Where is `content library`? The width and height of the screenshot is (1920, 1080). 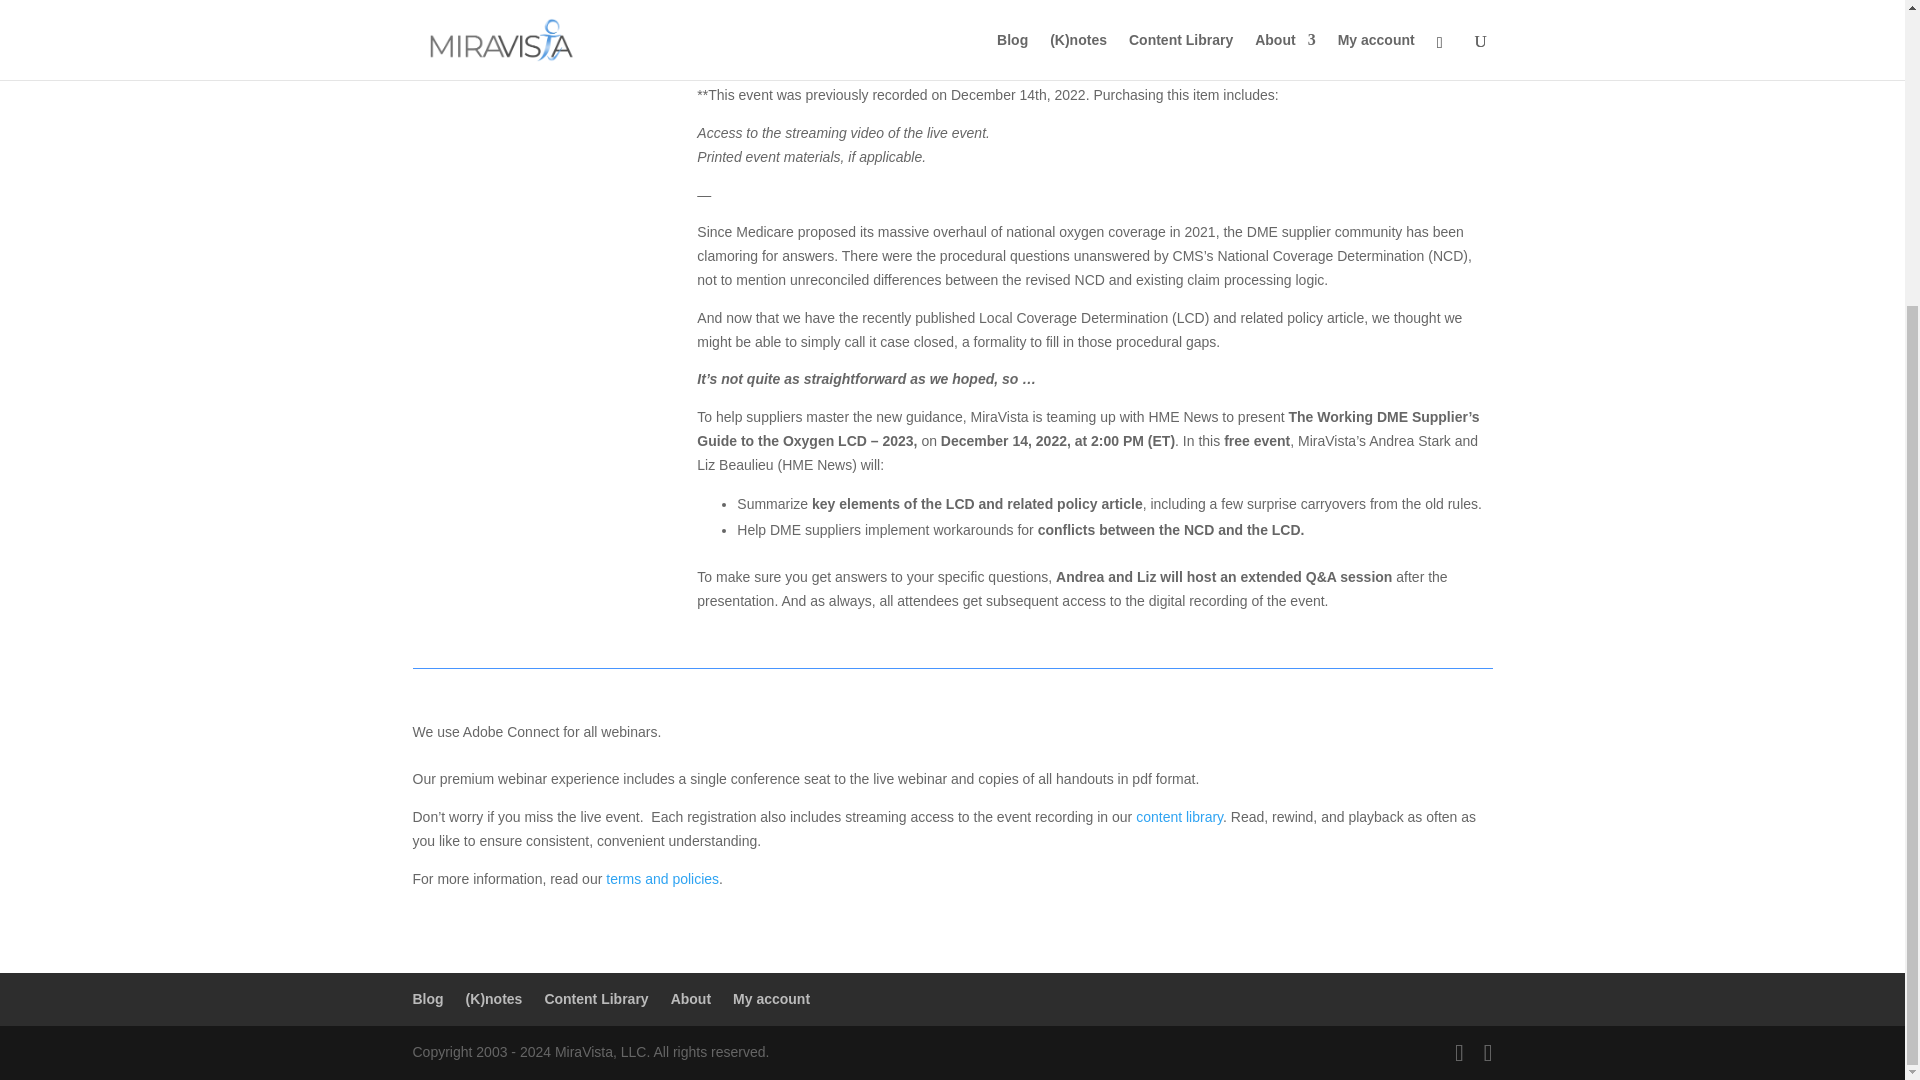
content library is located at coordinates (1180, 816).